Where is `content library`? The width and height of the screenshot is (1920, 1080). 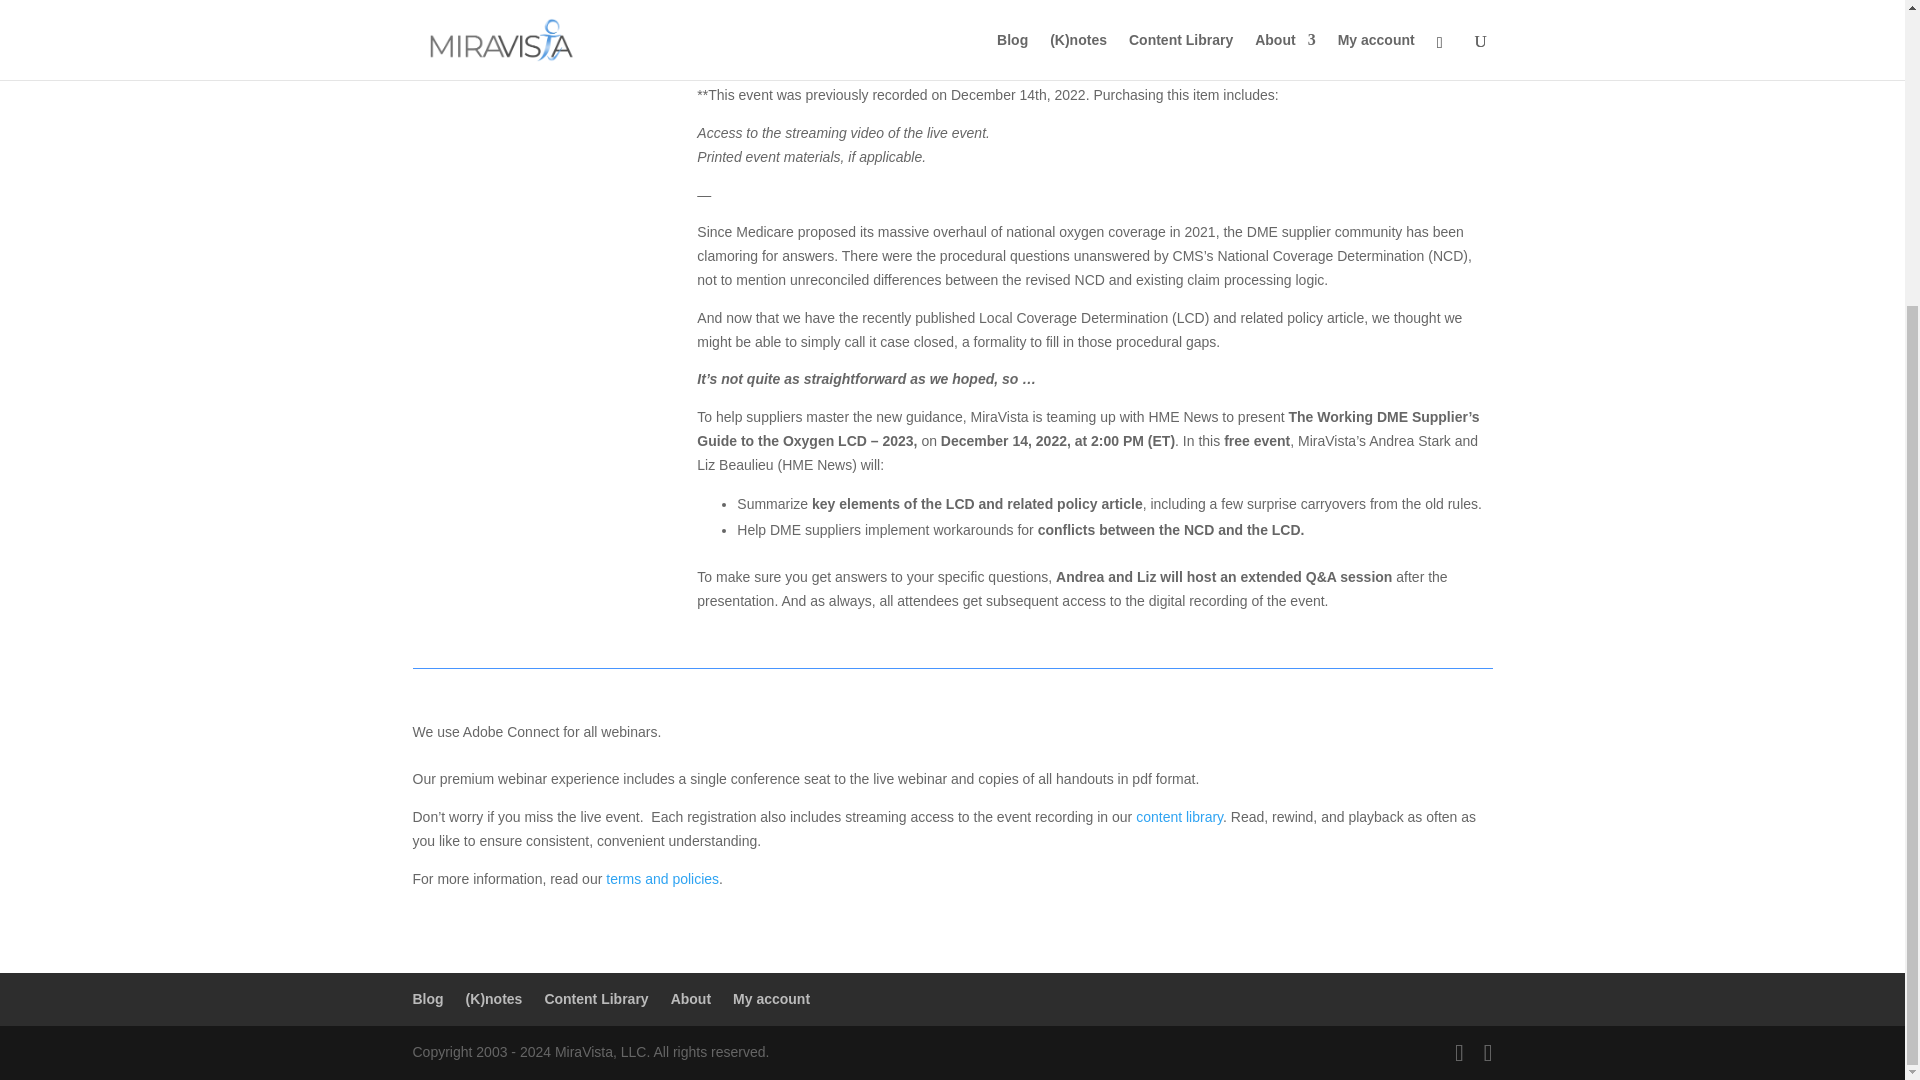
content library is located at coordinates (1180, 816).